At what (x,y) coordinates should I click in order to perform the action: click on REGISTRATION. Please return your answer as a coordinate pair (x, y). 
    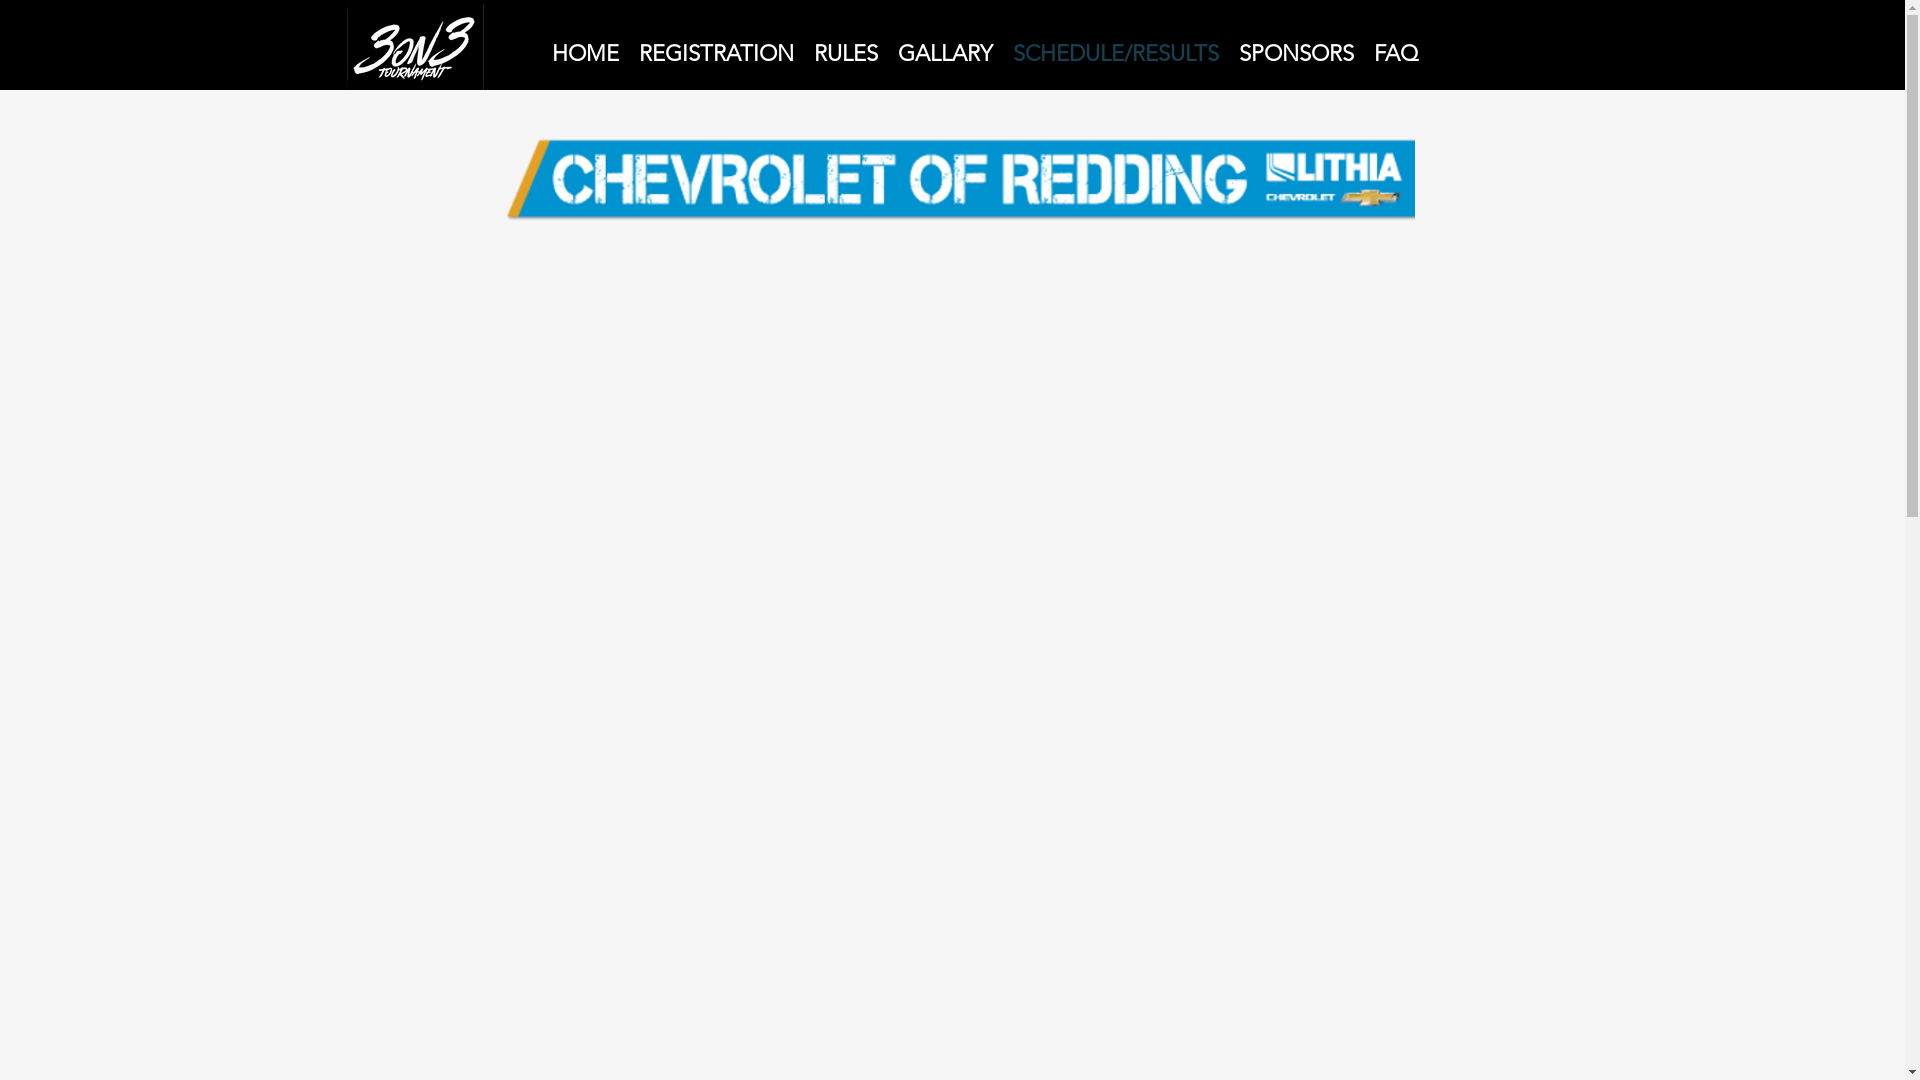
    Looking at the image, I should click on (716, 49).